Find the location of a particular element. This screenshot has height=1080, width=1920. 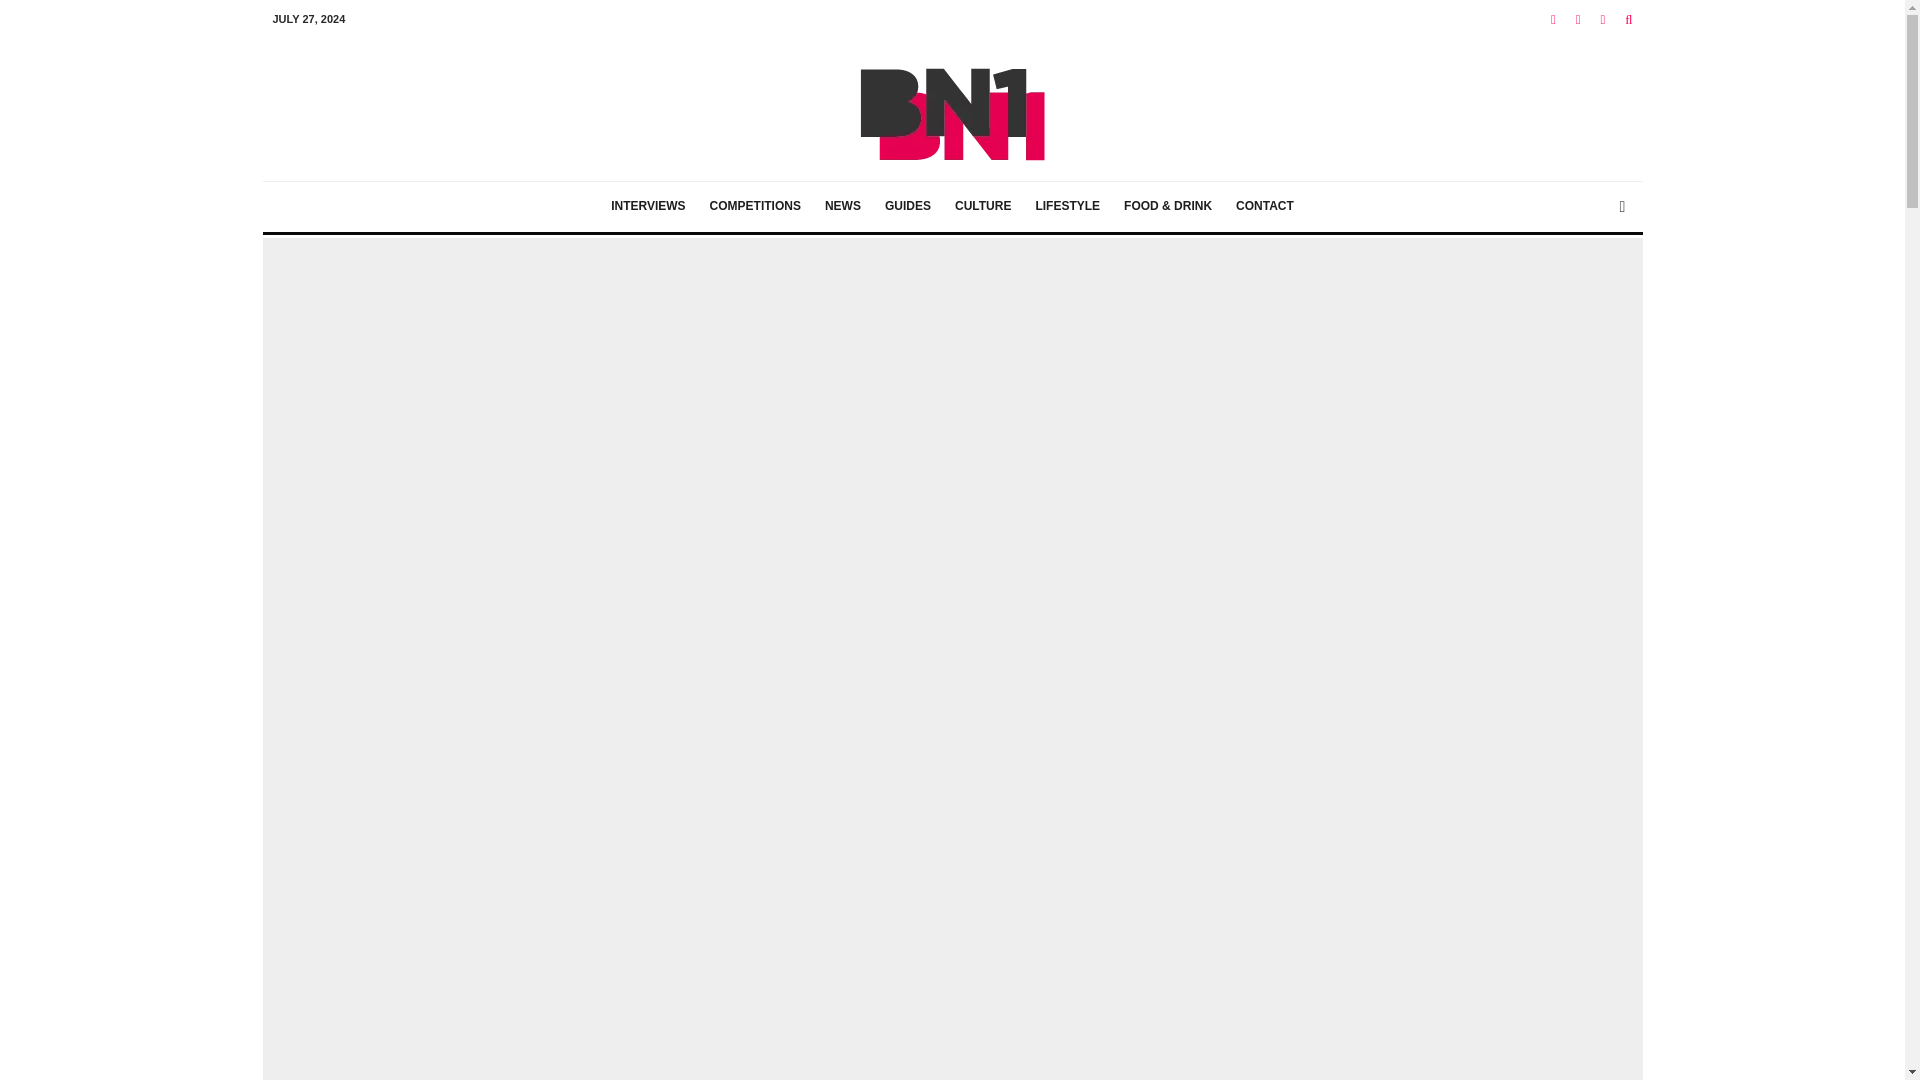

COMPETITIONS is located at coordinates (755, 207).